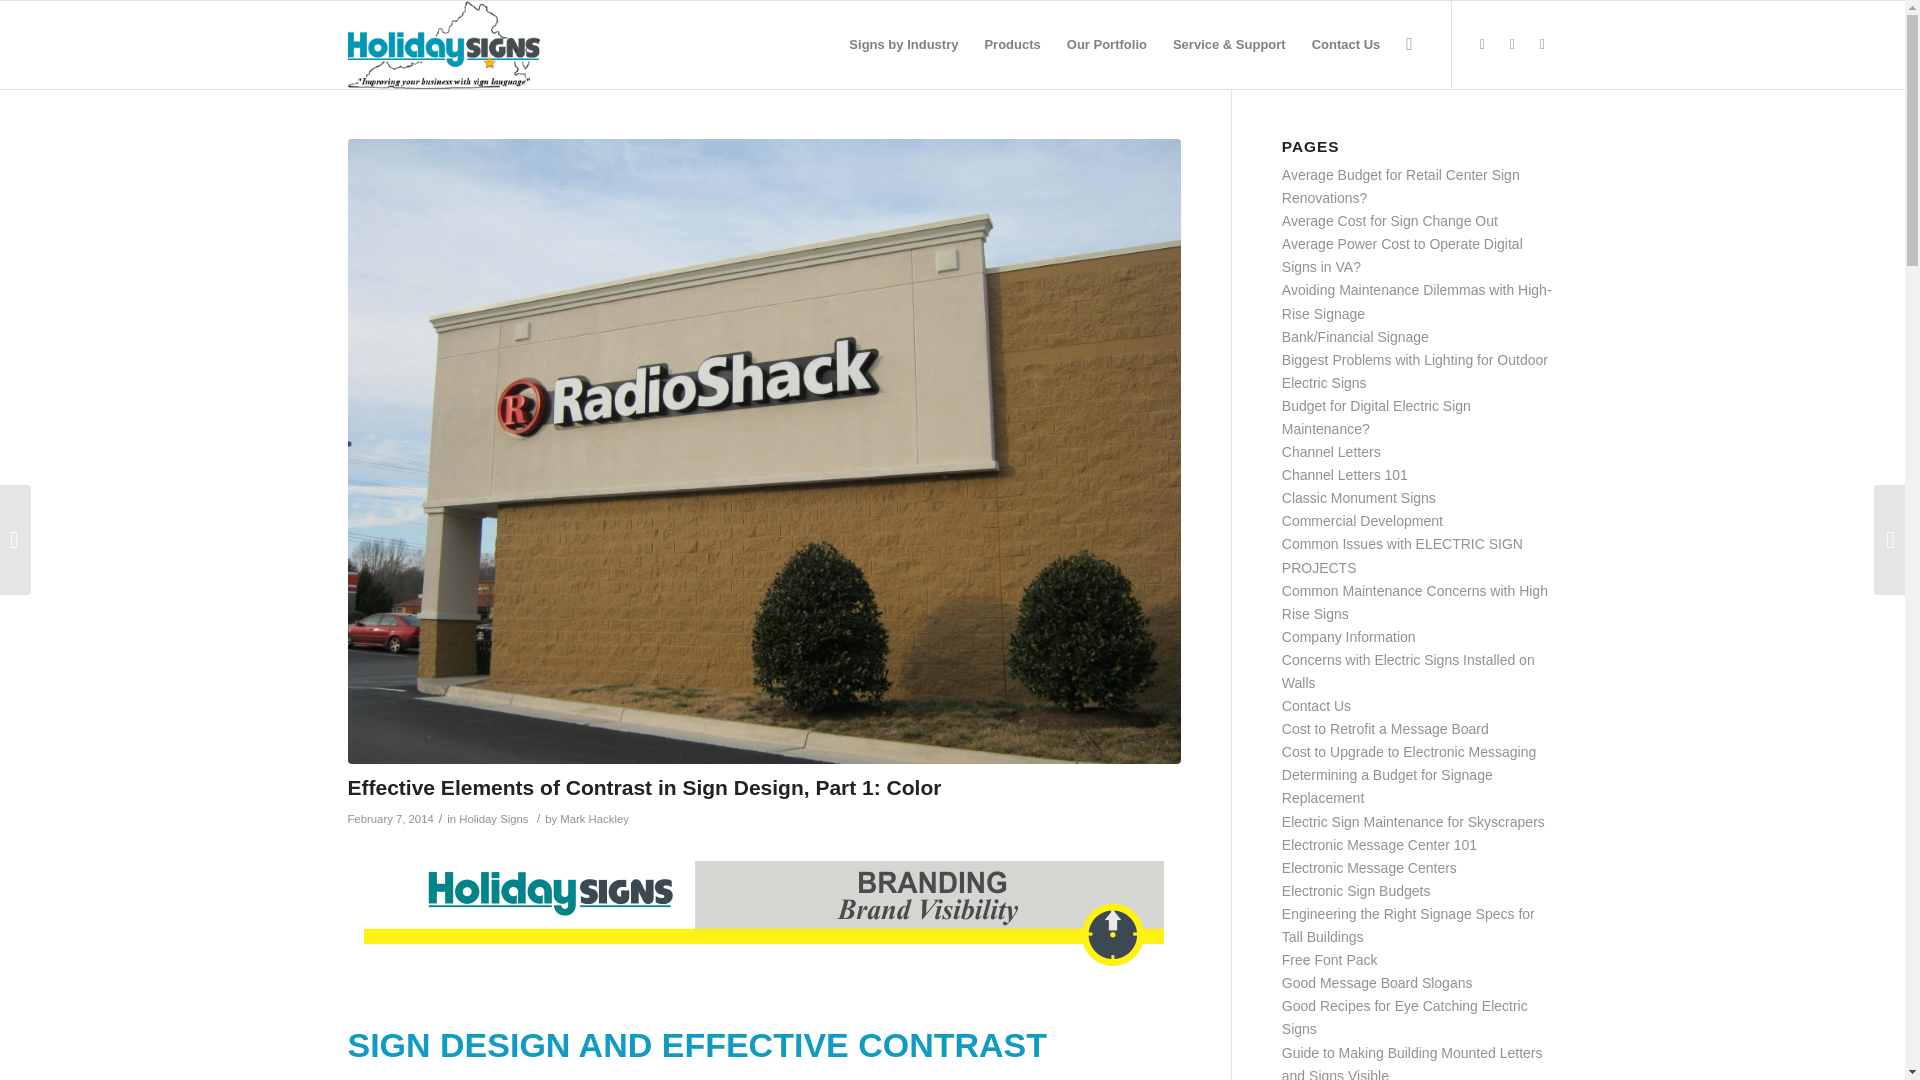 The image size is (1920, 1080). I want to click on Mark Hackley, so click(594, 819).